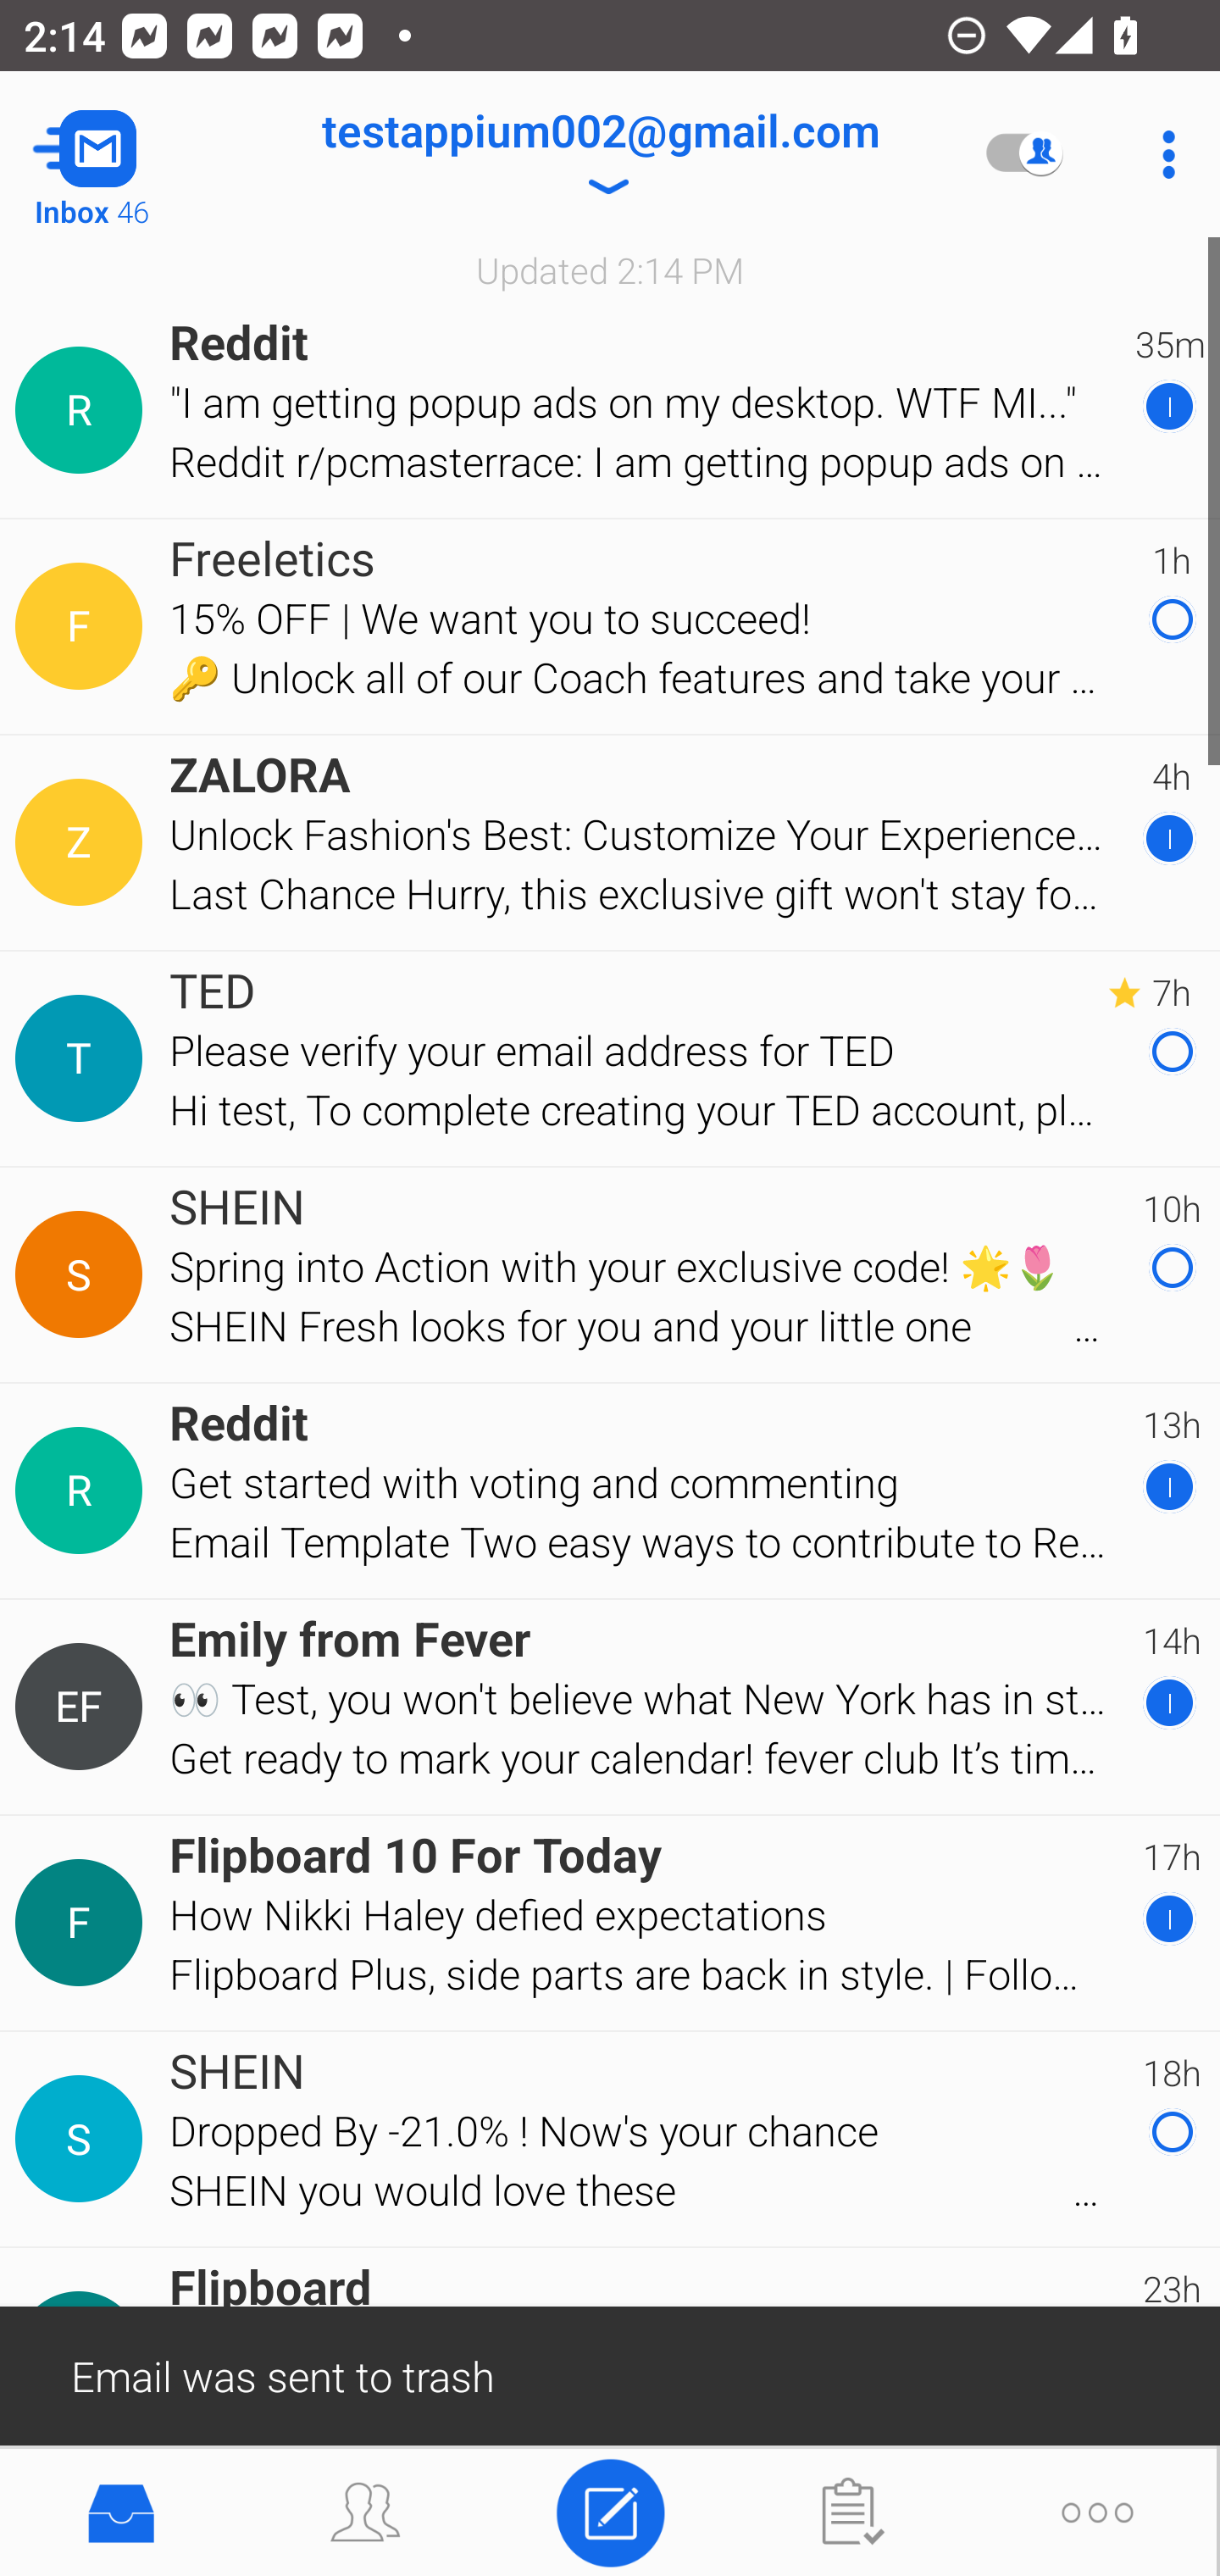 The image size is (1220, 2576). Describe the element at coordinates (83, 843) in the screenshot. I see `Contact Details` at that location.